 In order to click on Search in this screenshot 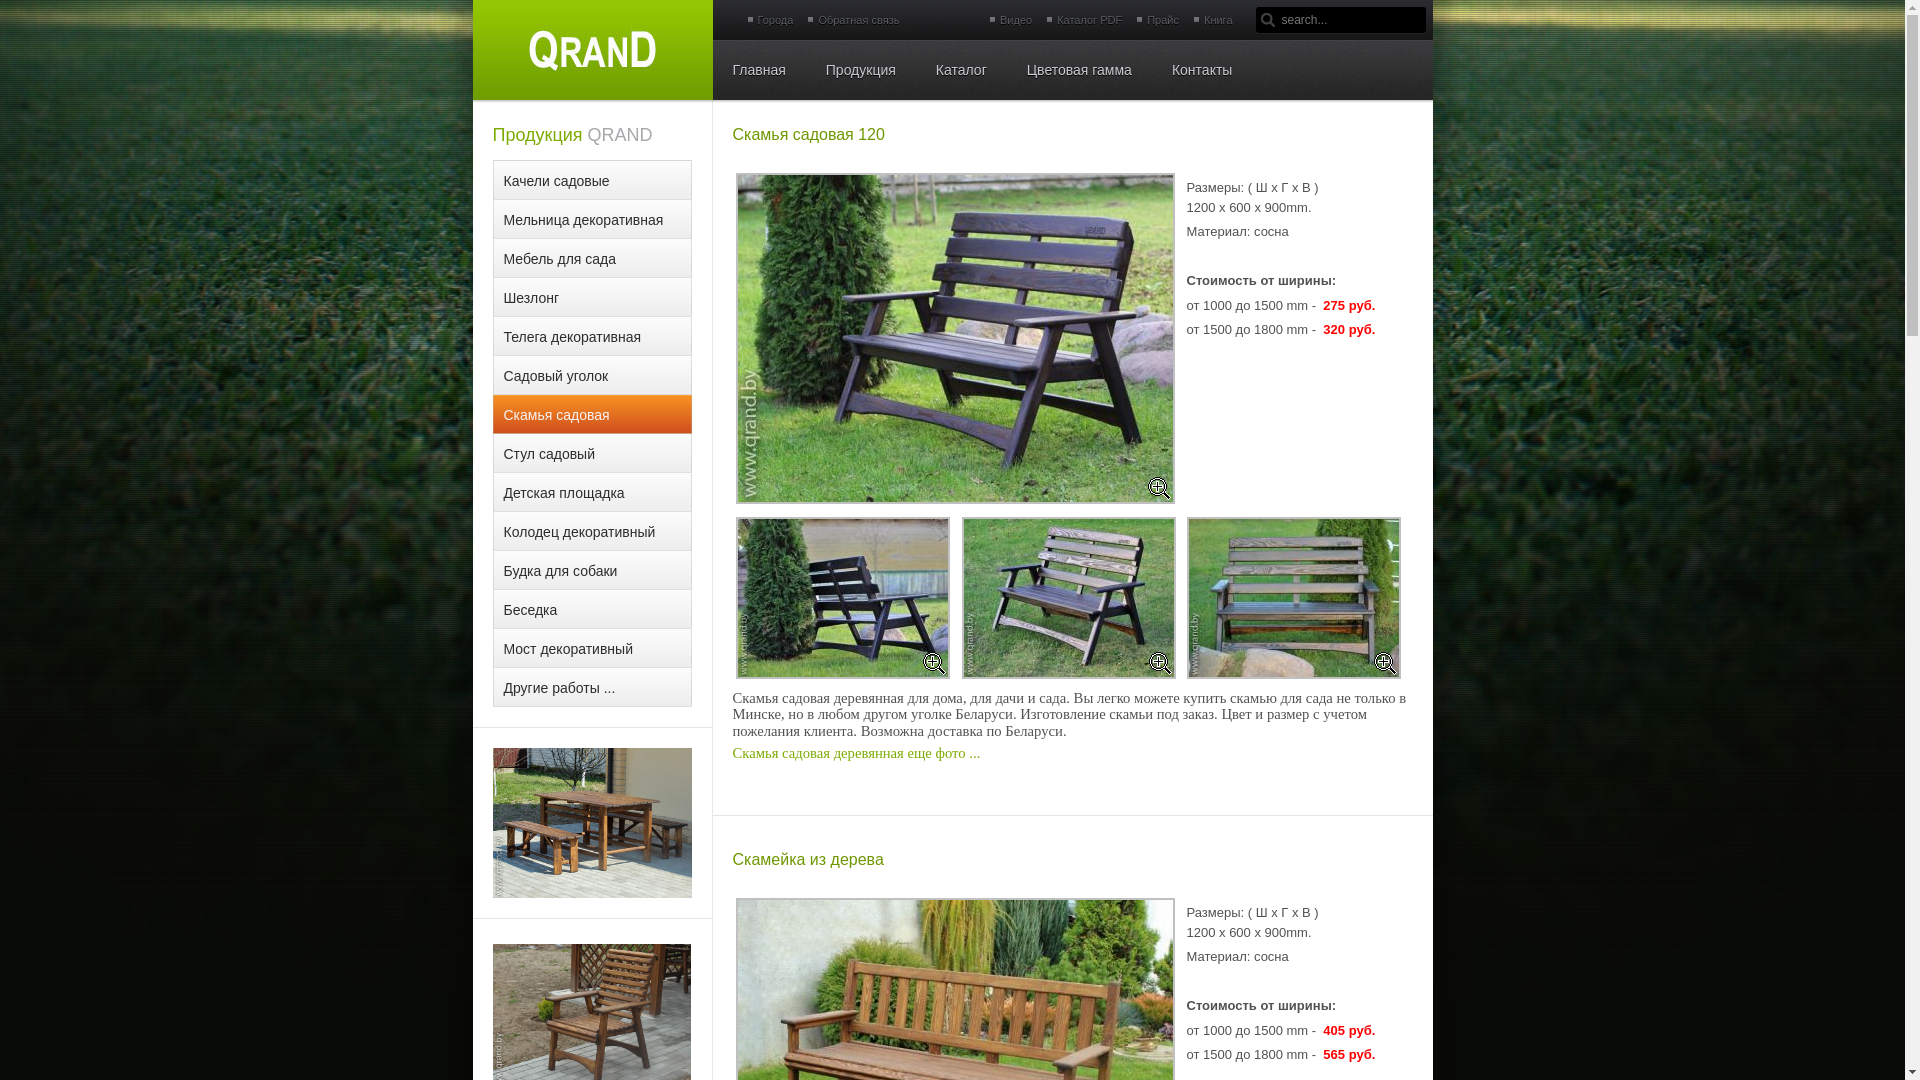, I will do `click(1269, 20)`.